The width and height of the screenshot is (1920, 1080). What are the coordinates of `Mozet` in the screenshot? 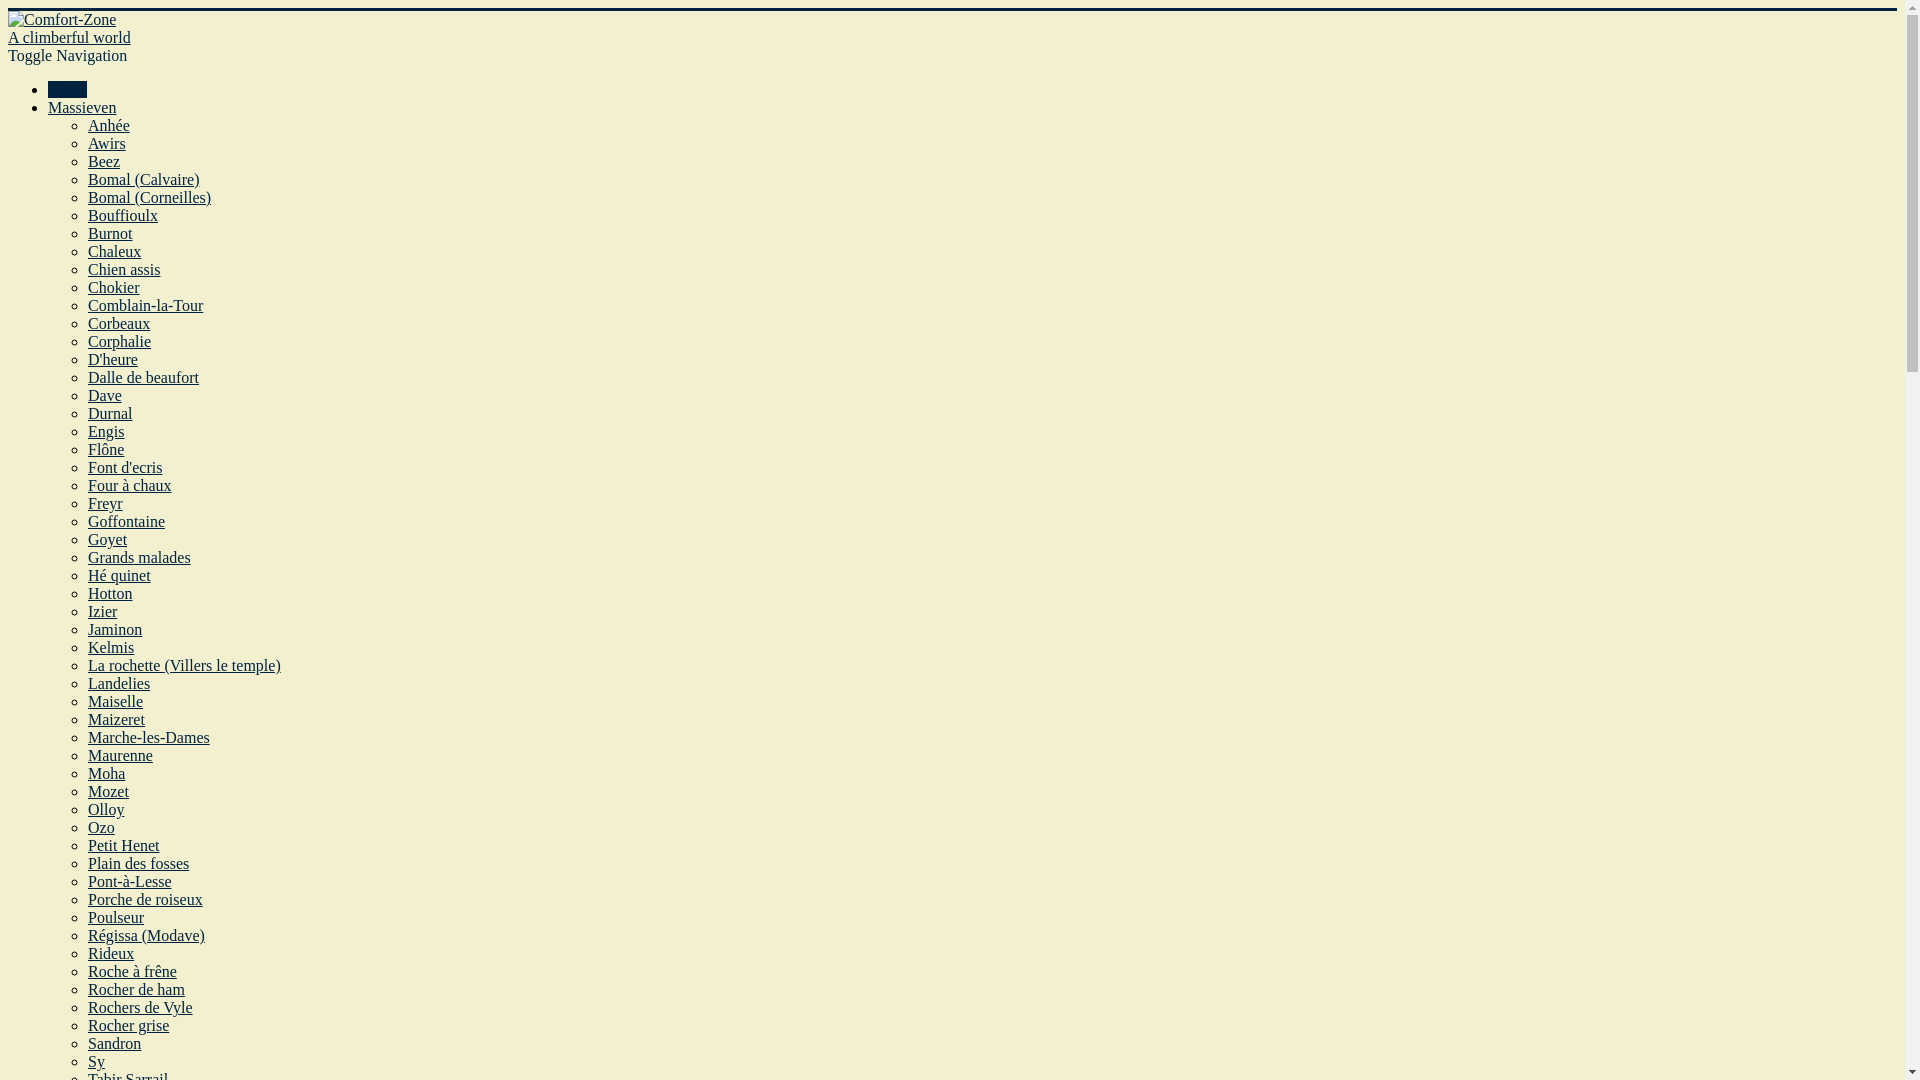 It's located at (108, 792).